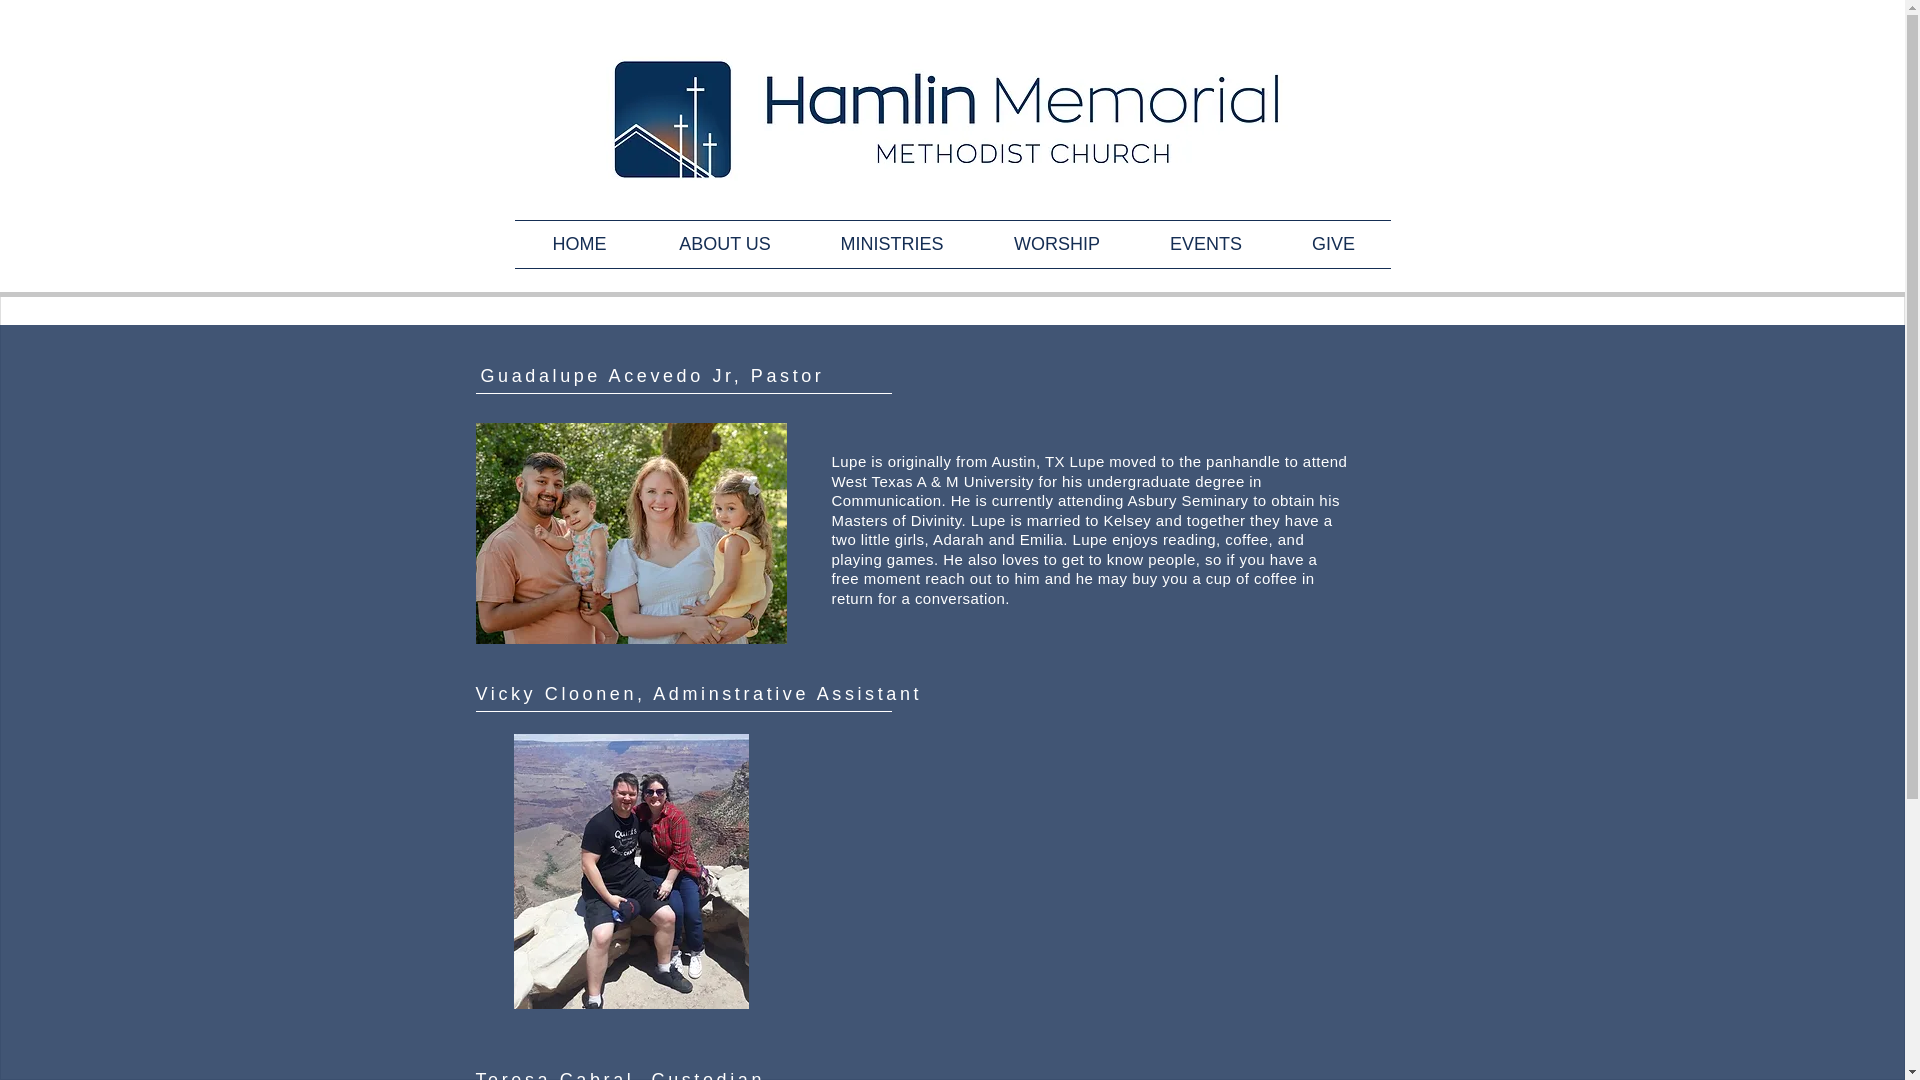  I want to click on GIVE, so click(1333, 244).